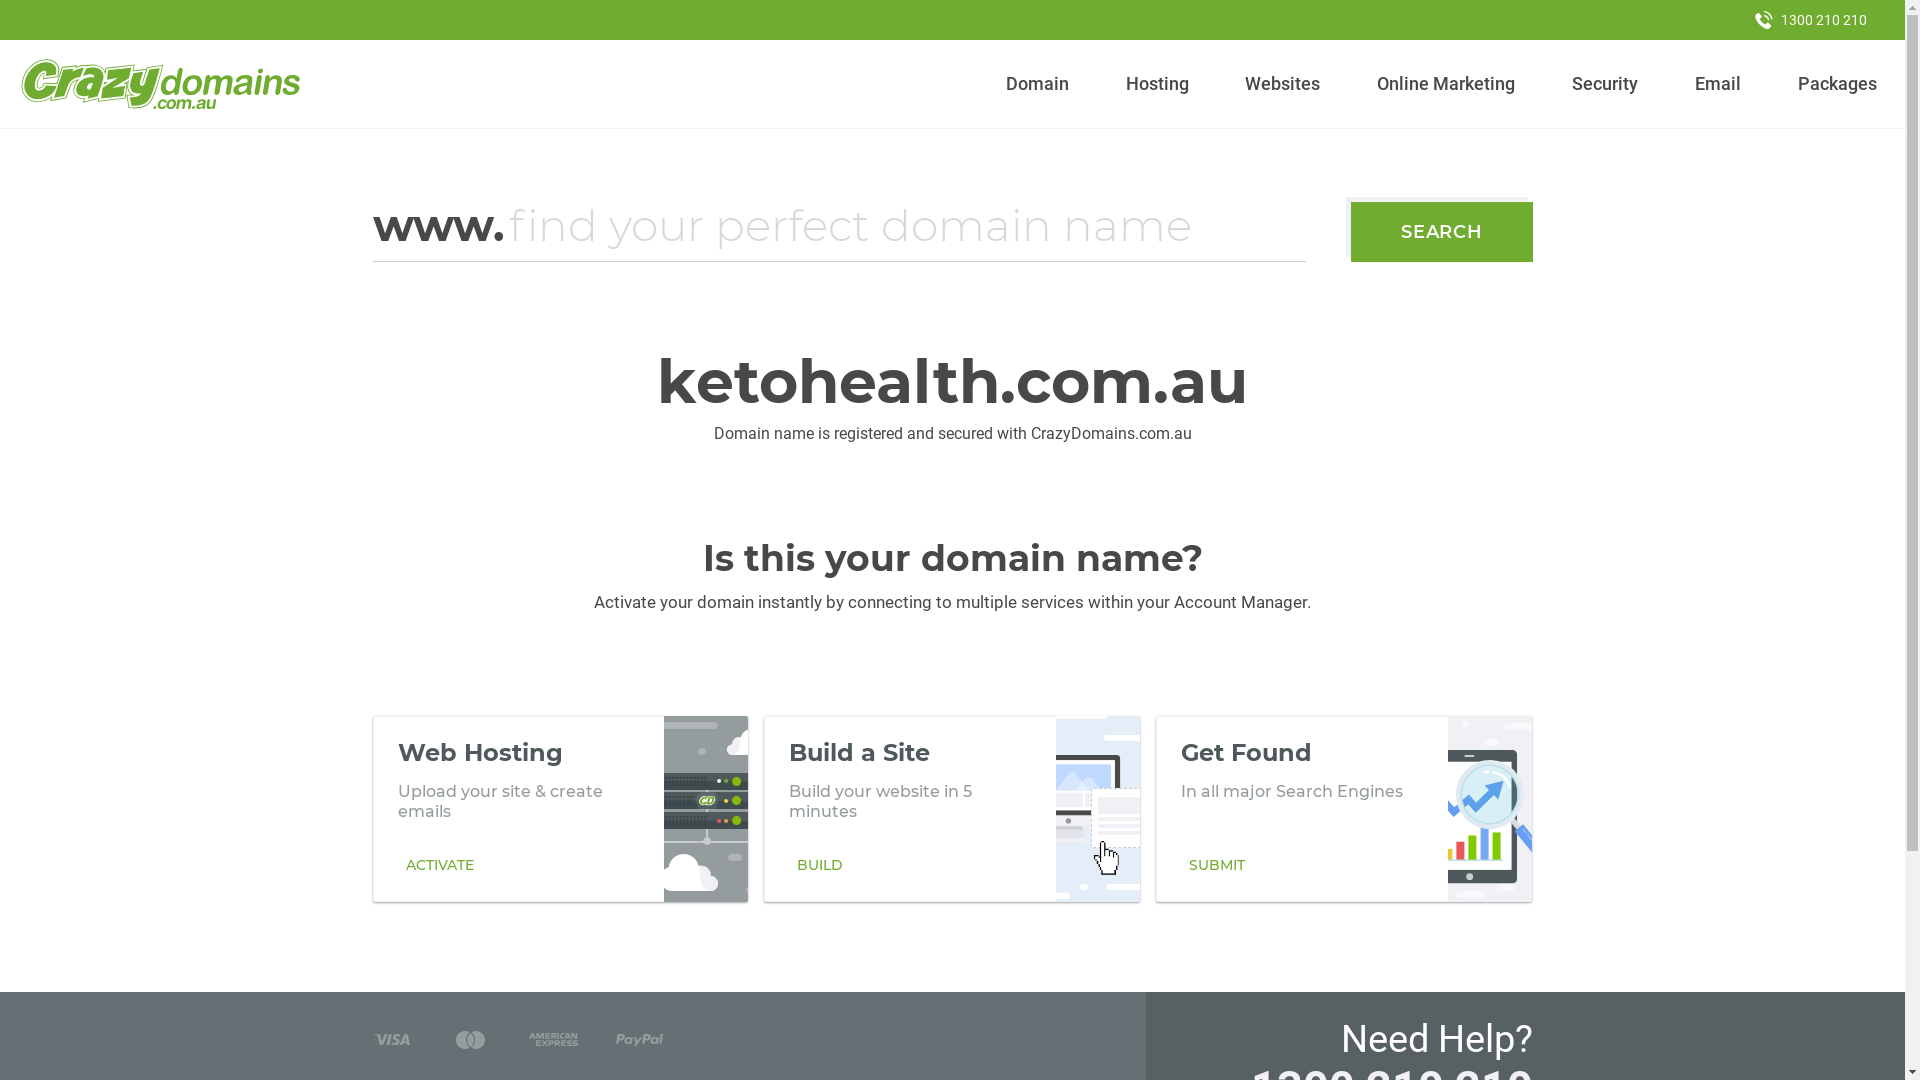 This screenshot has height=1080, width=1920. What do you see at coordinates (952, 809) in the screenshot?
I see `Build a Site
Build your website in 5 minutes
BUILD` at bounding box center [952, 809].